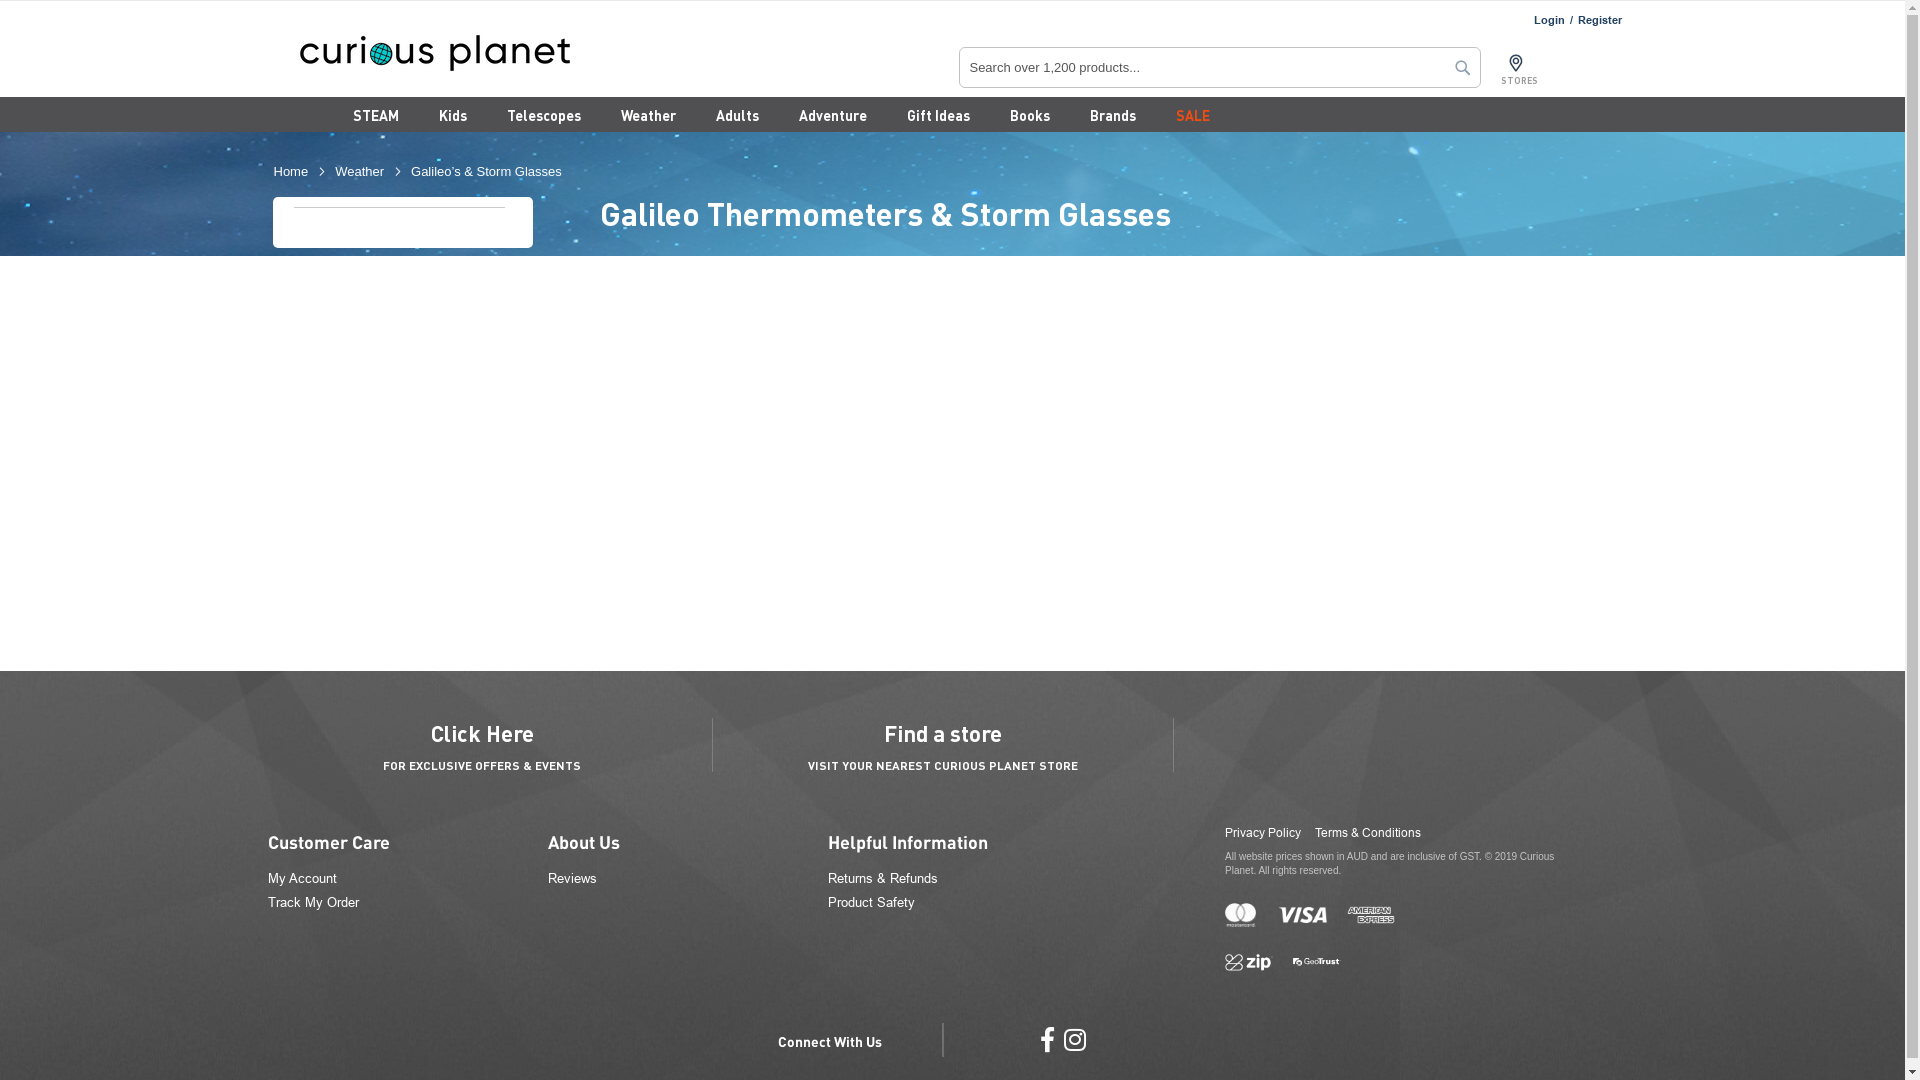 Image resolution: width=1920 pixels, height=1080 pixels. What do you see at coordinates (482, 765) in the screenshot?
I see `FOR EXCLUSIVE OFFERS & EVENTS` at bounding box center [482, 765].